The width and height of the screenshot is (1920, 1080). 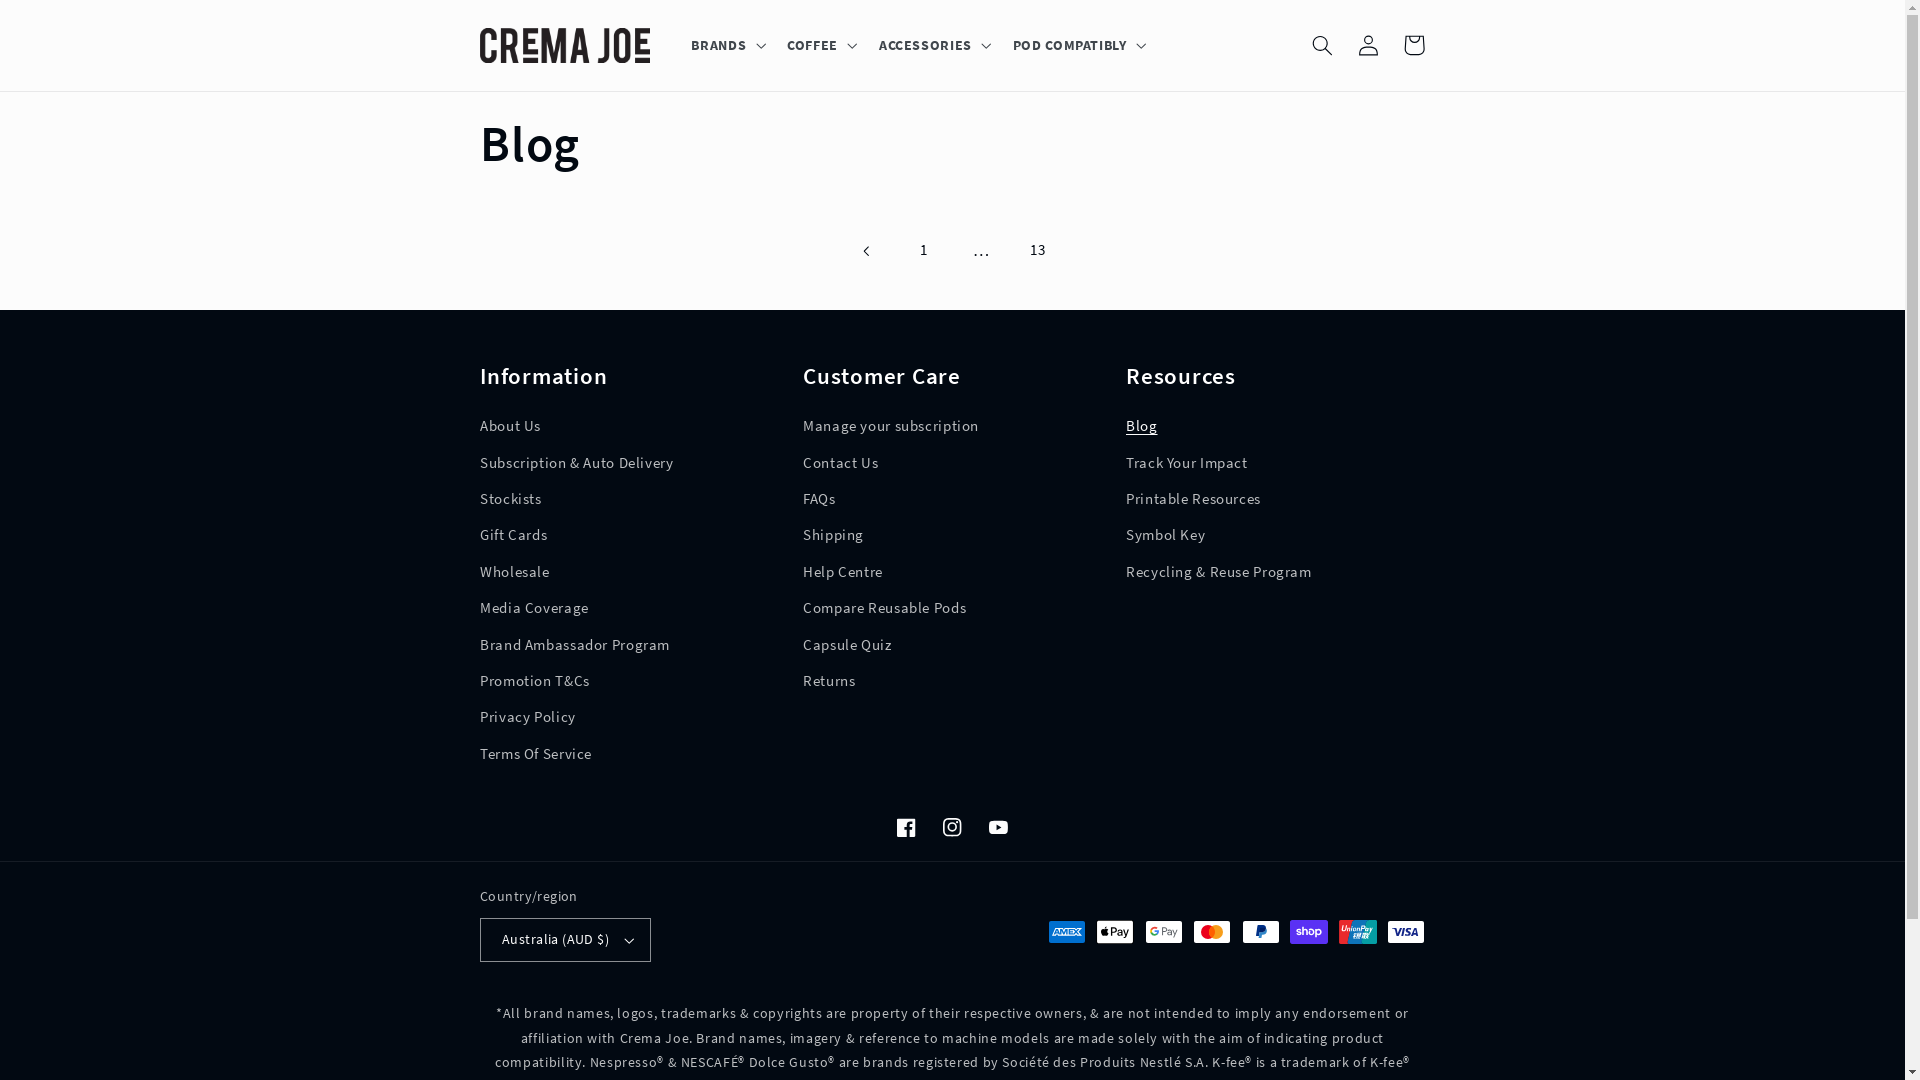 What do you see at coordinates (1194, 500) in the screenshot?
I see `Printable Resources` at bounding box center [1194, 500].